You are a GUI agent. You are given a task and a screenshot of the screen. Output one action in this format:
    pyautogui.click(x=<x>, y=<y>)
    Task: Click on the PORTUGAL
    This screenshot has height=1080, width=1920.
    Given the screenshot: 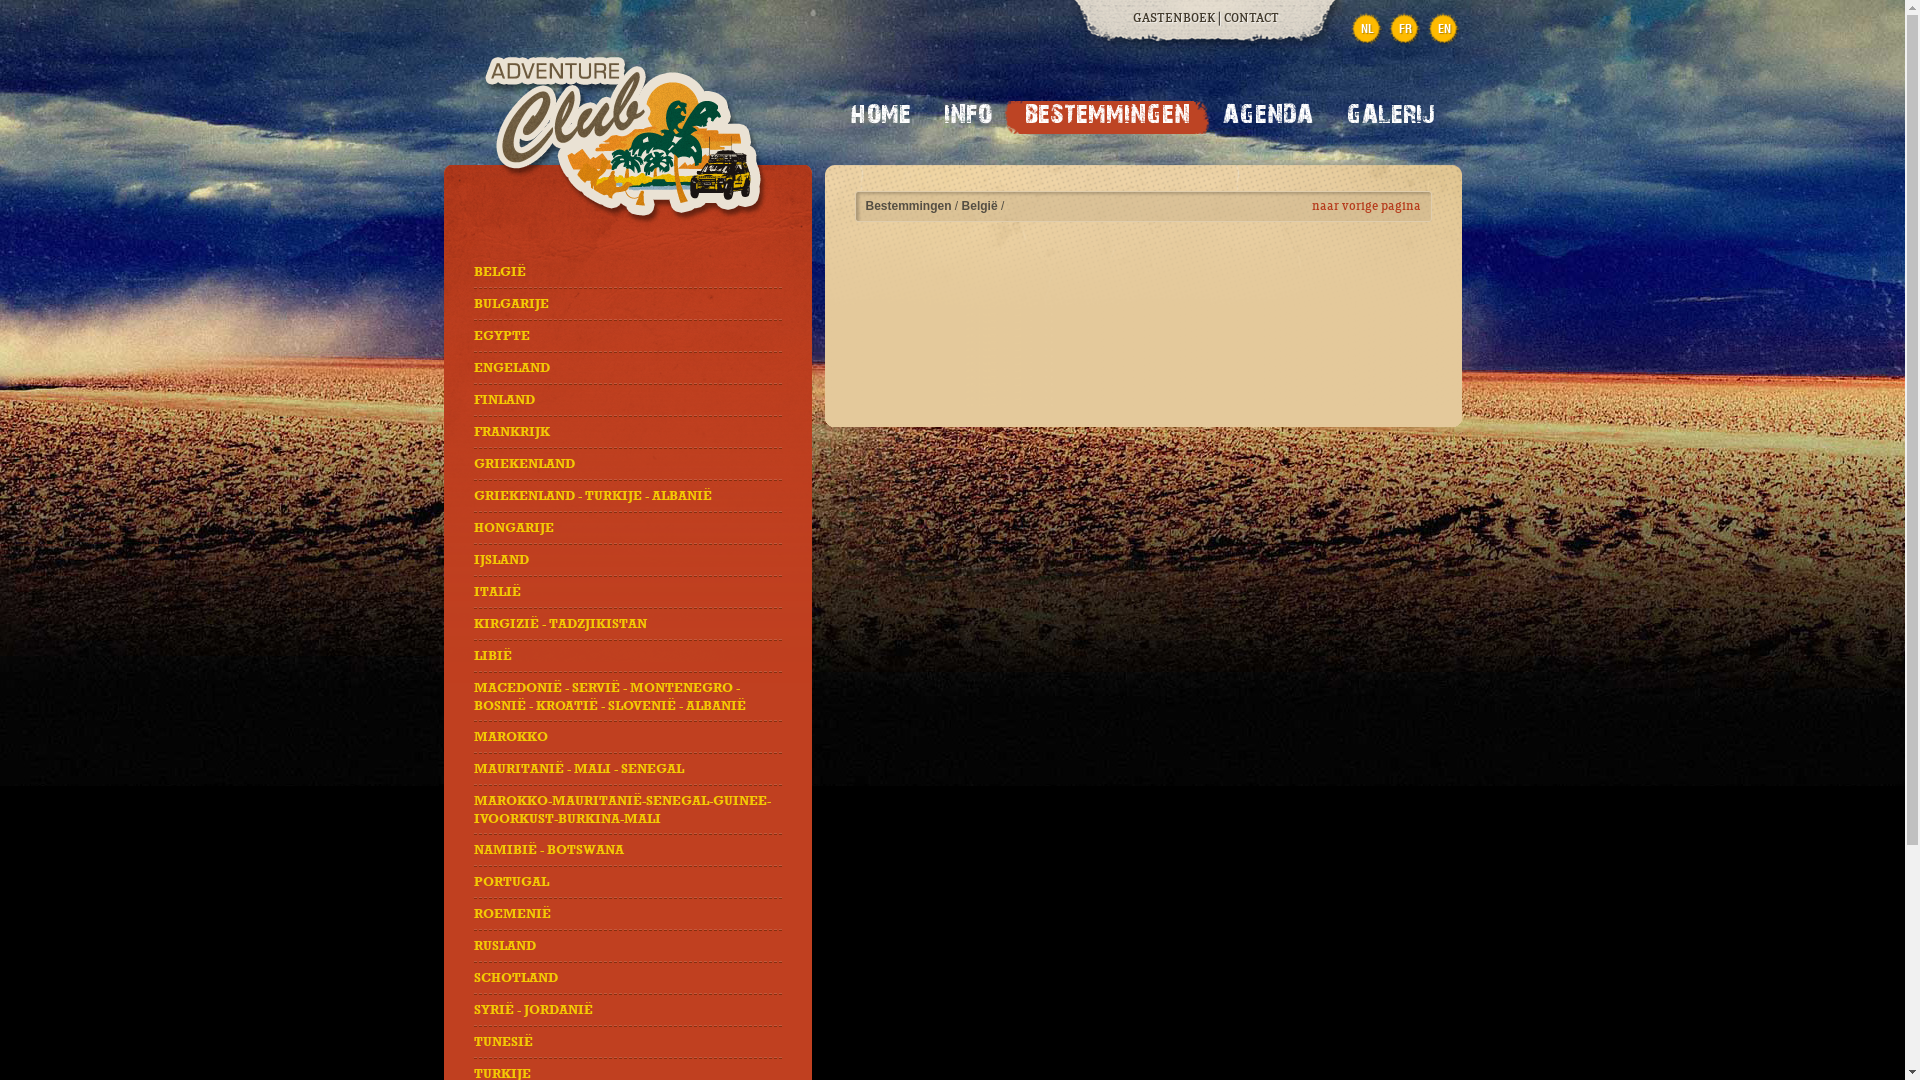 What is the action you would take?
    pyautogui.click(x=512, y=882)
    